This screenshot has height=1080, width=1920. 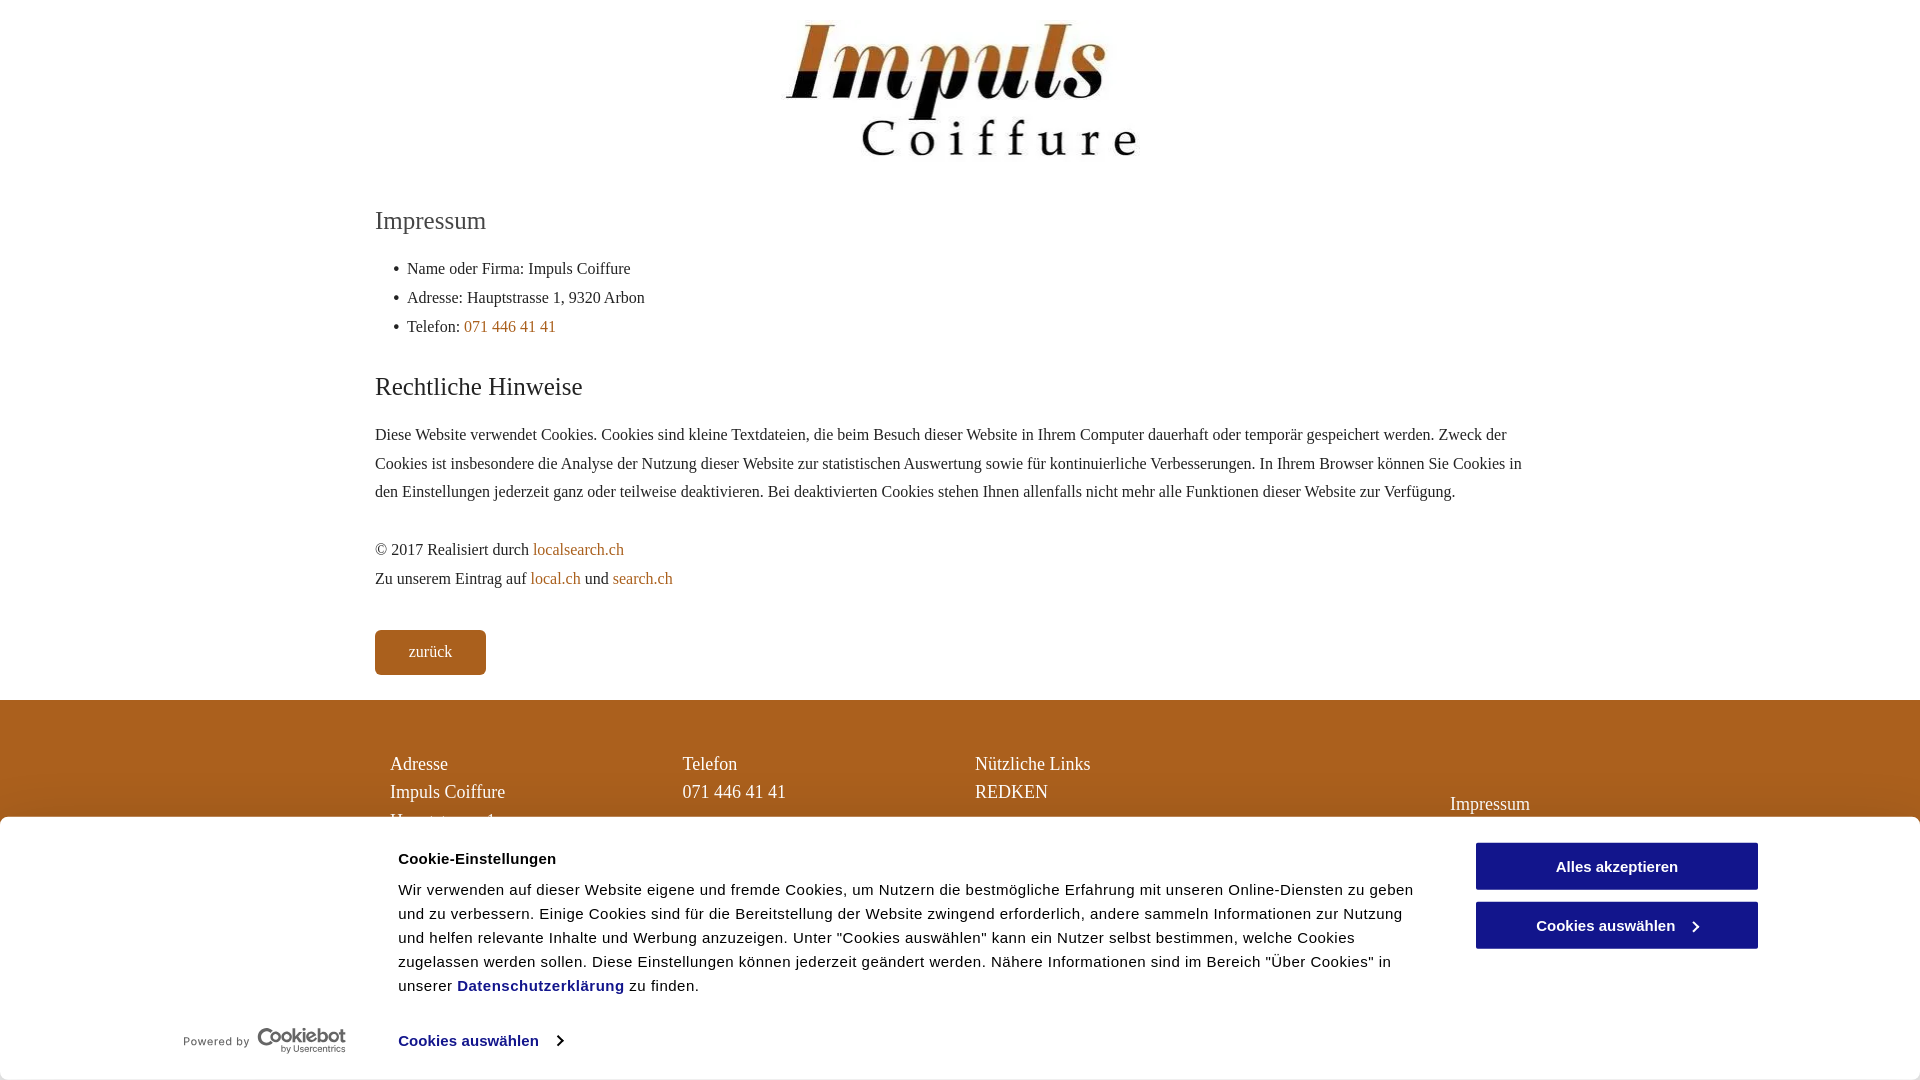 I want to click on 071 446 41 41, so click(x=734, y=792).